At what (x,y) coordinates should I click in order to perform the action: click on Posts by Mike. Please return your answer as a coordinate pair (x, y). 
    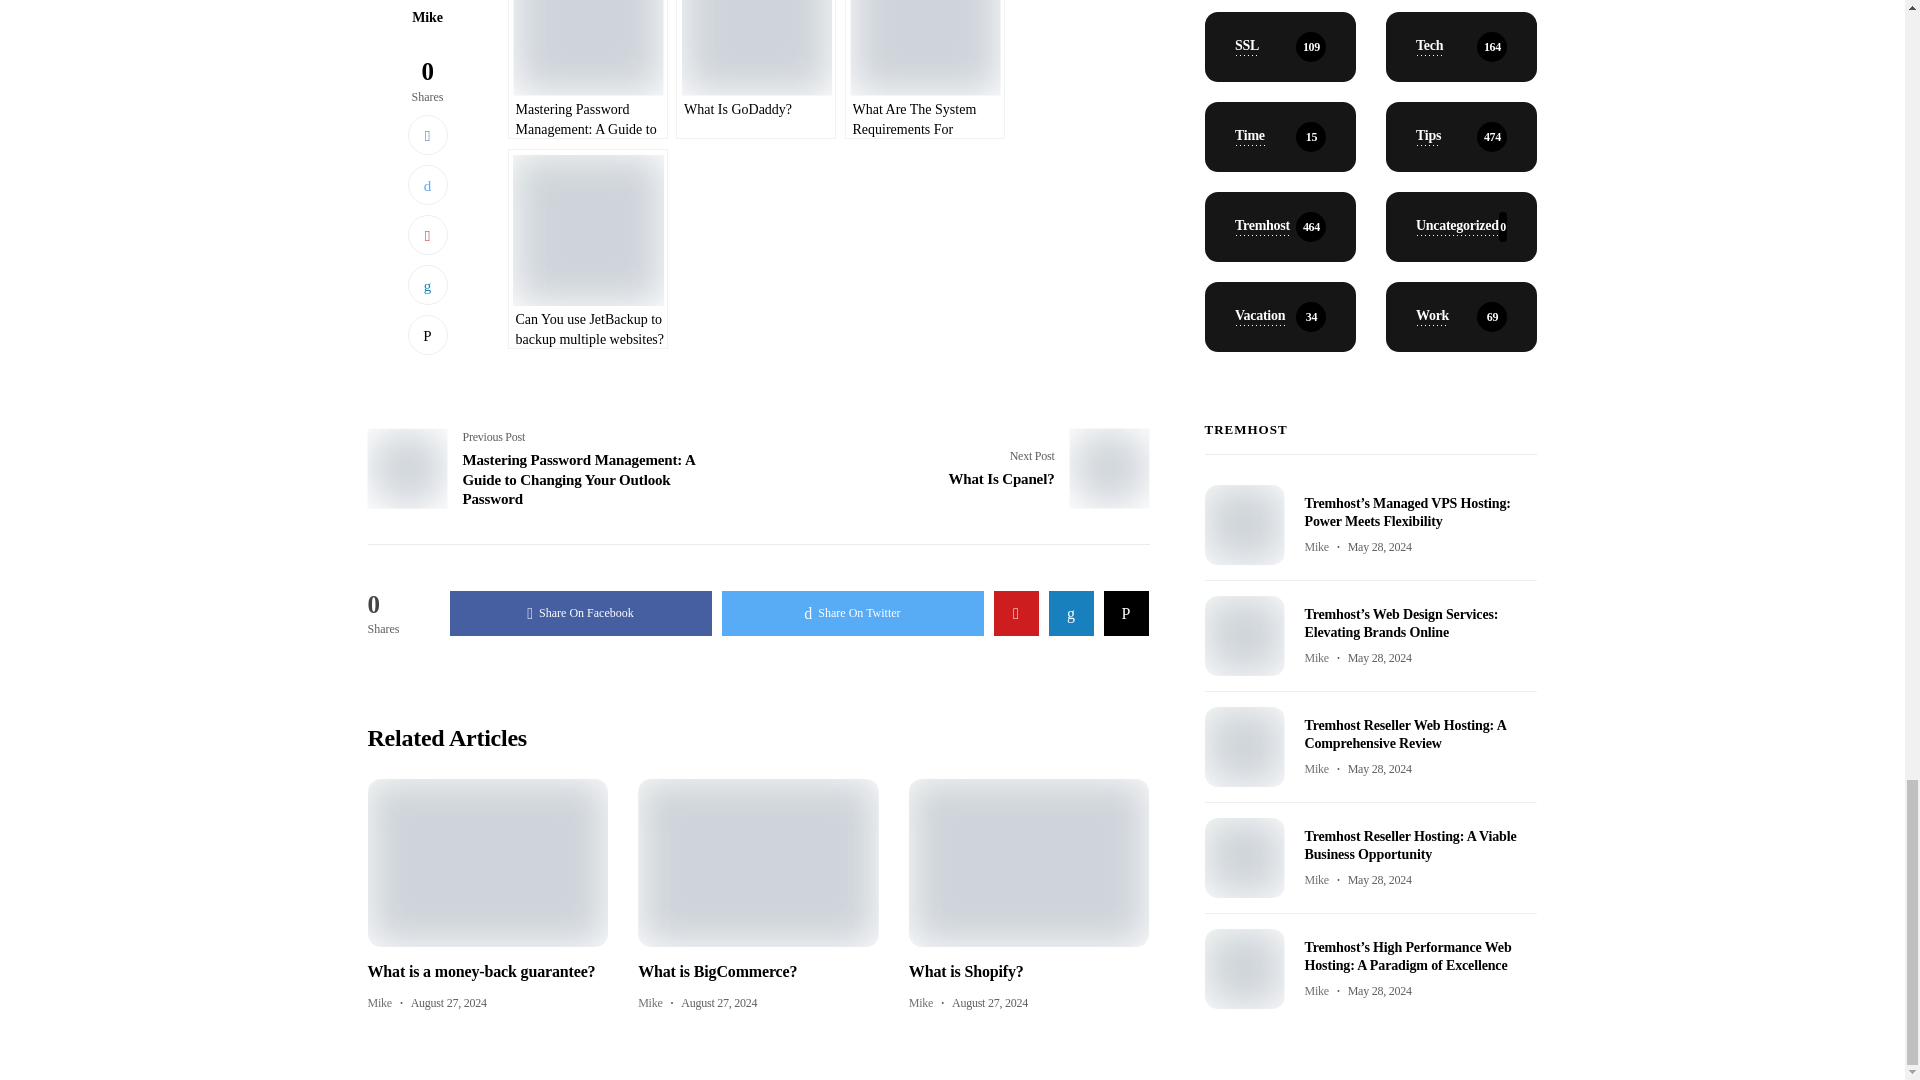
    Looking at the image, I should click on (920, 1002).